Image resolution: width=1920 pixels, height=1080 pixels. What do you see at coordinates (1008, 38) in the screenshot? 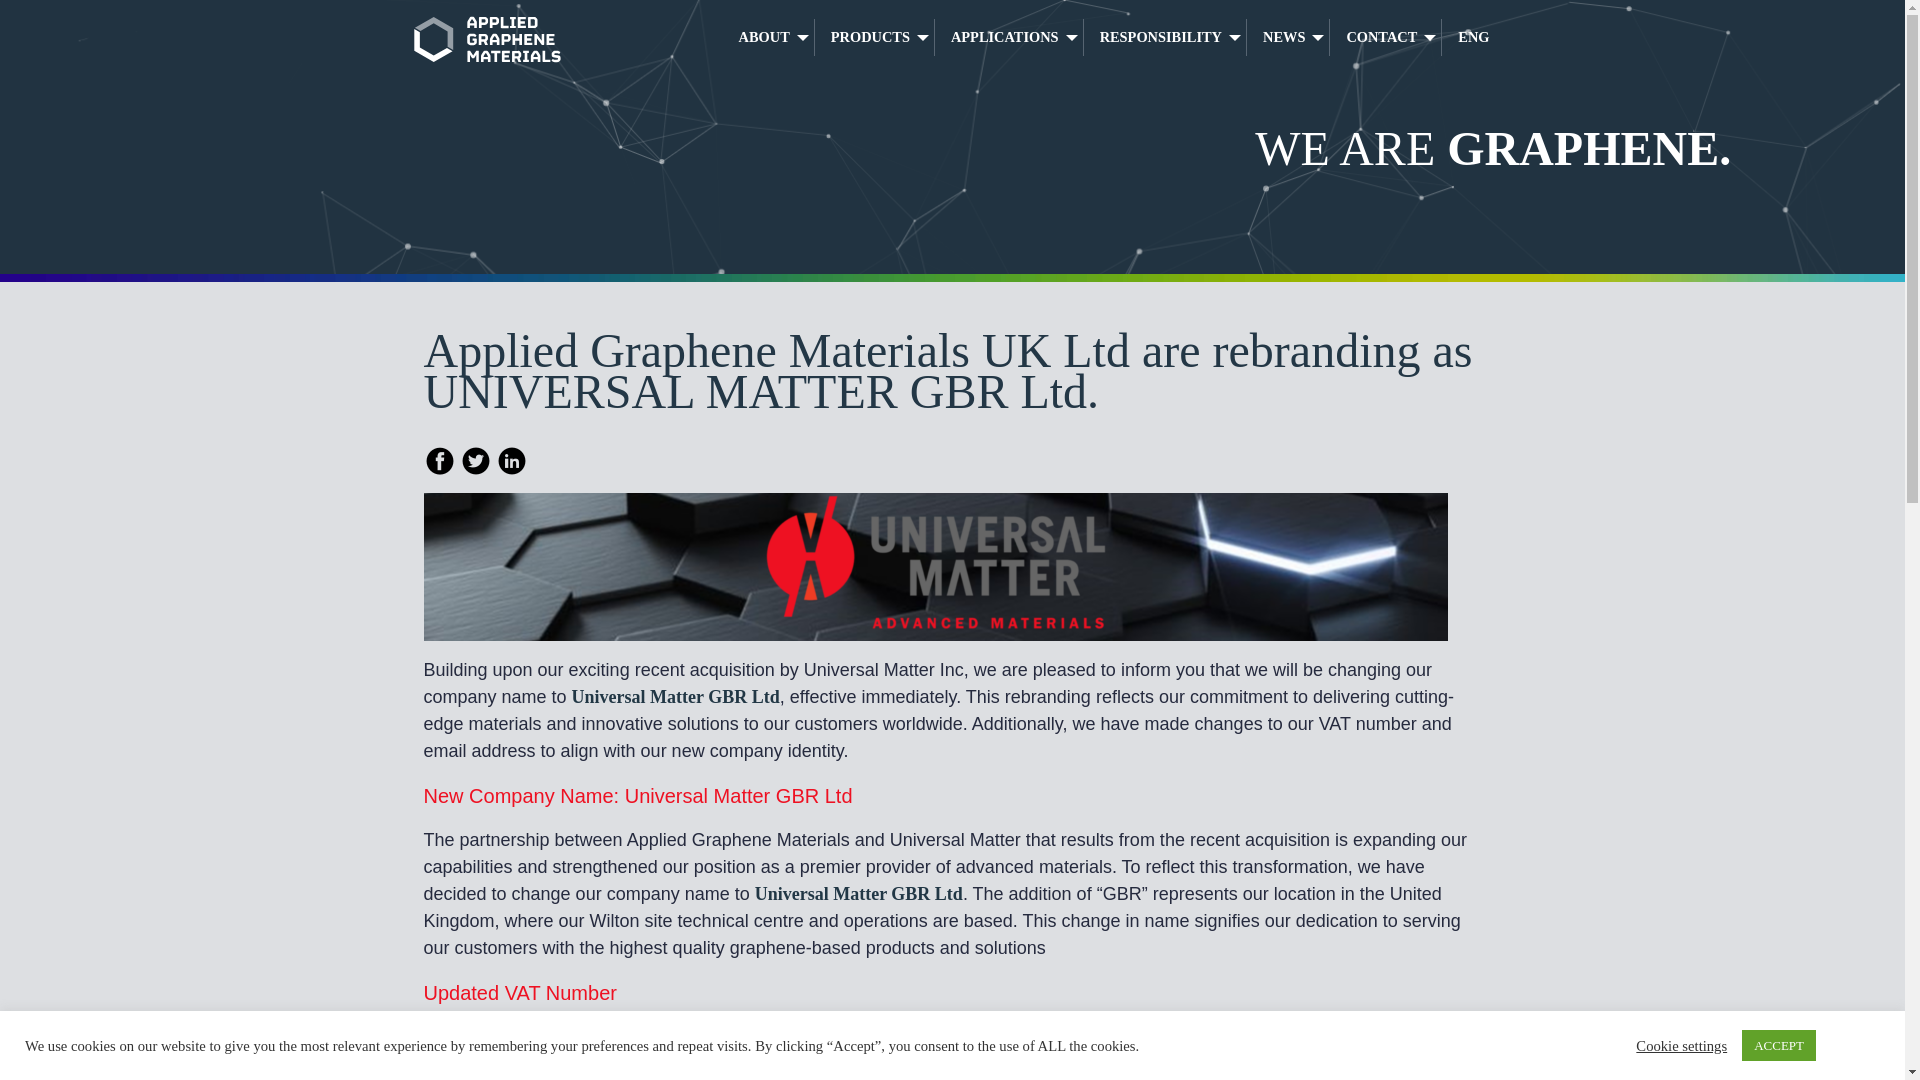
I see `APPLICATIONS` at bounding box center [1008, 38].